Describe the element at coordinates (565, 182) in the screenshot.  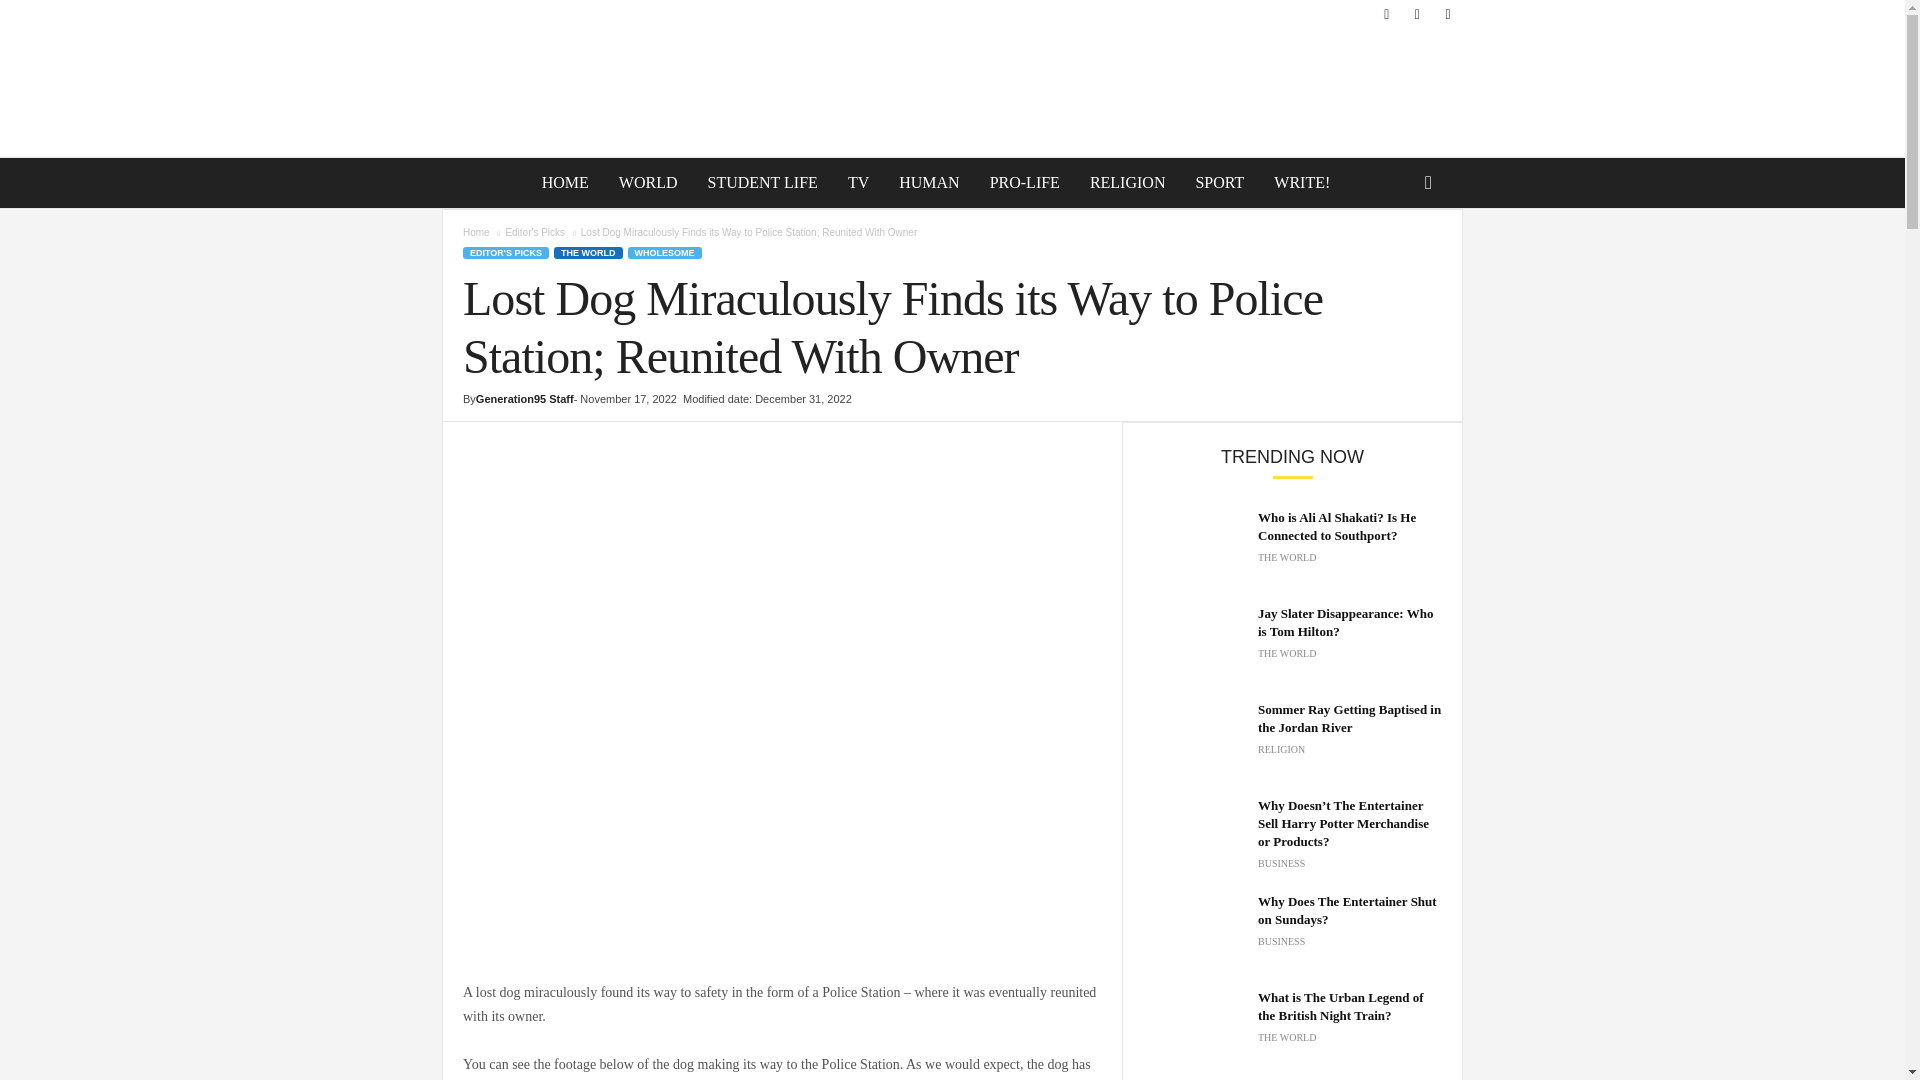
I see `HOME` at that location.